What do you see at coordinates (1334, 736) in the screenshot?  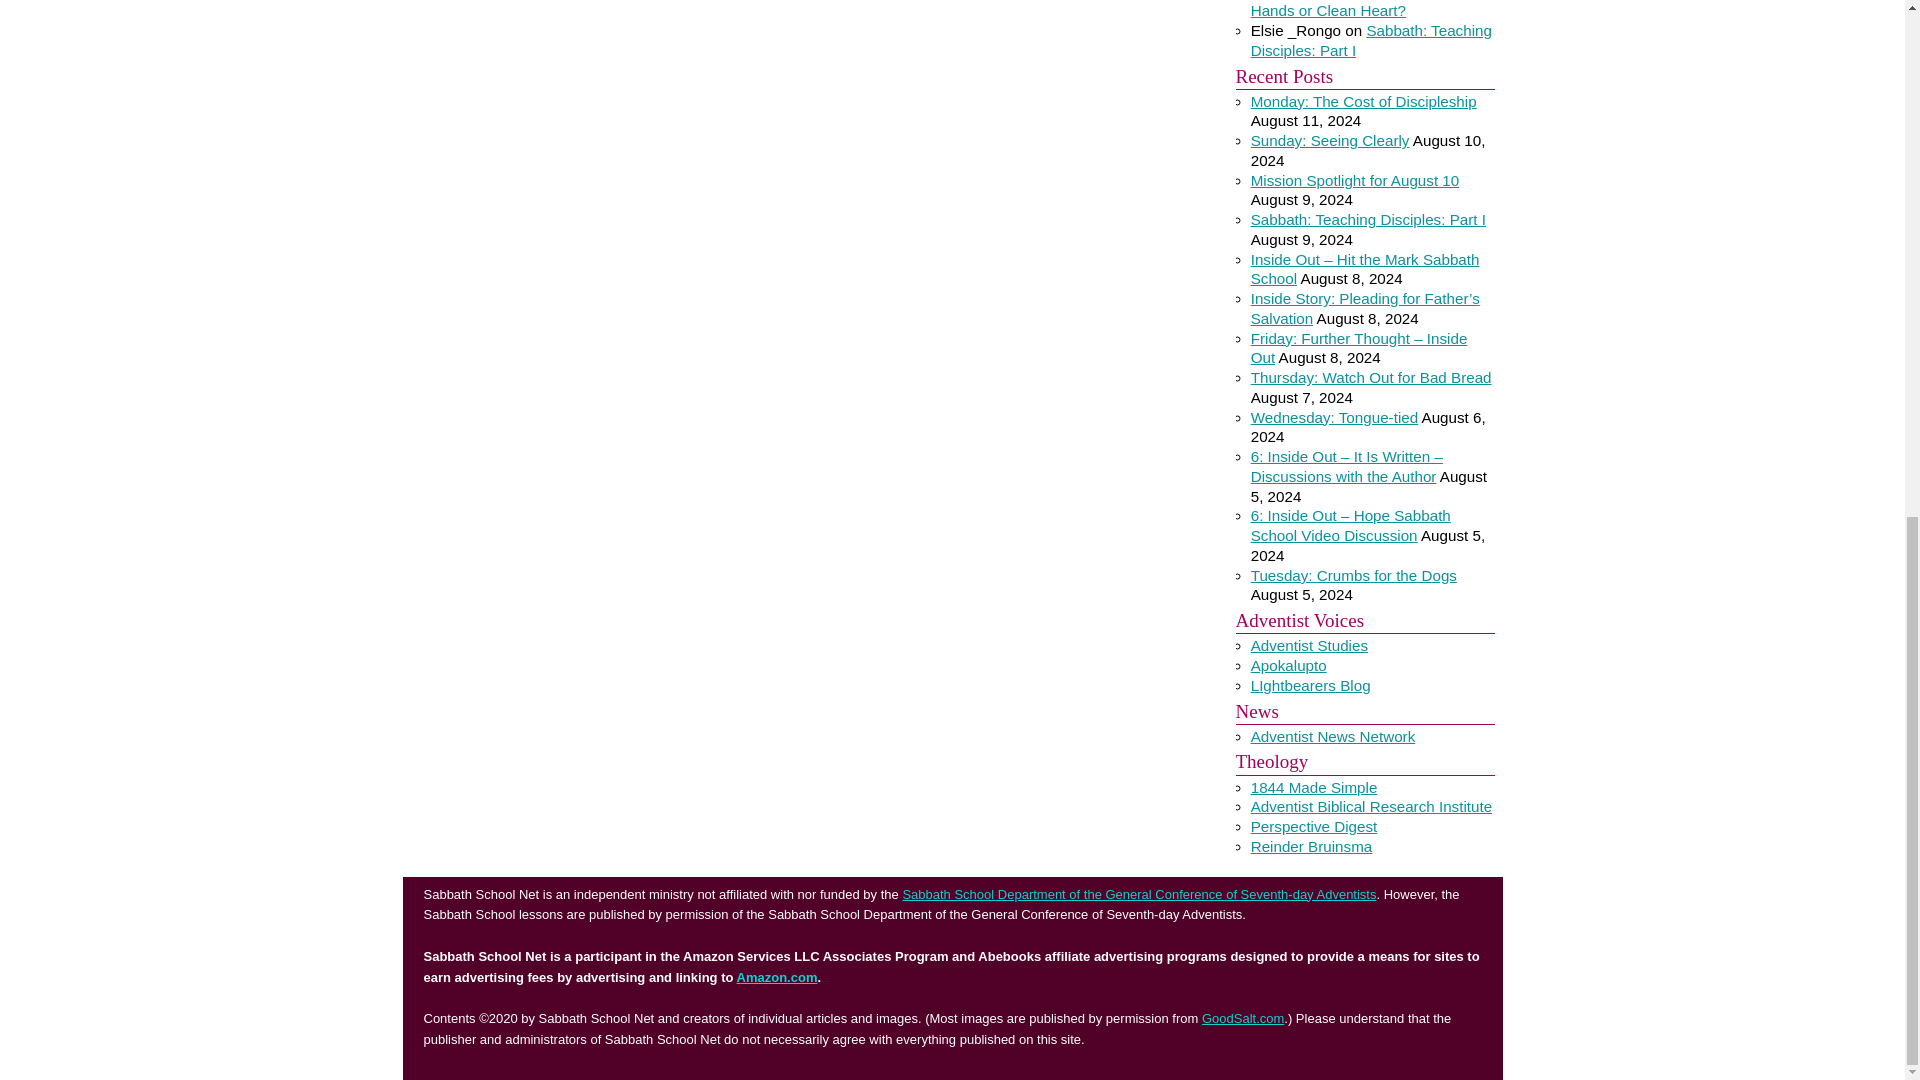 I see `Official Adventist News Network` at bounding box center [1334, 736].